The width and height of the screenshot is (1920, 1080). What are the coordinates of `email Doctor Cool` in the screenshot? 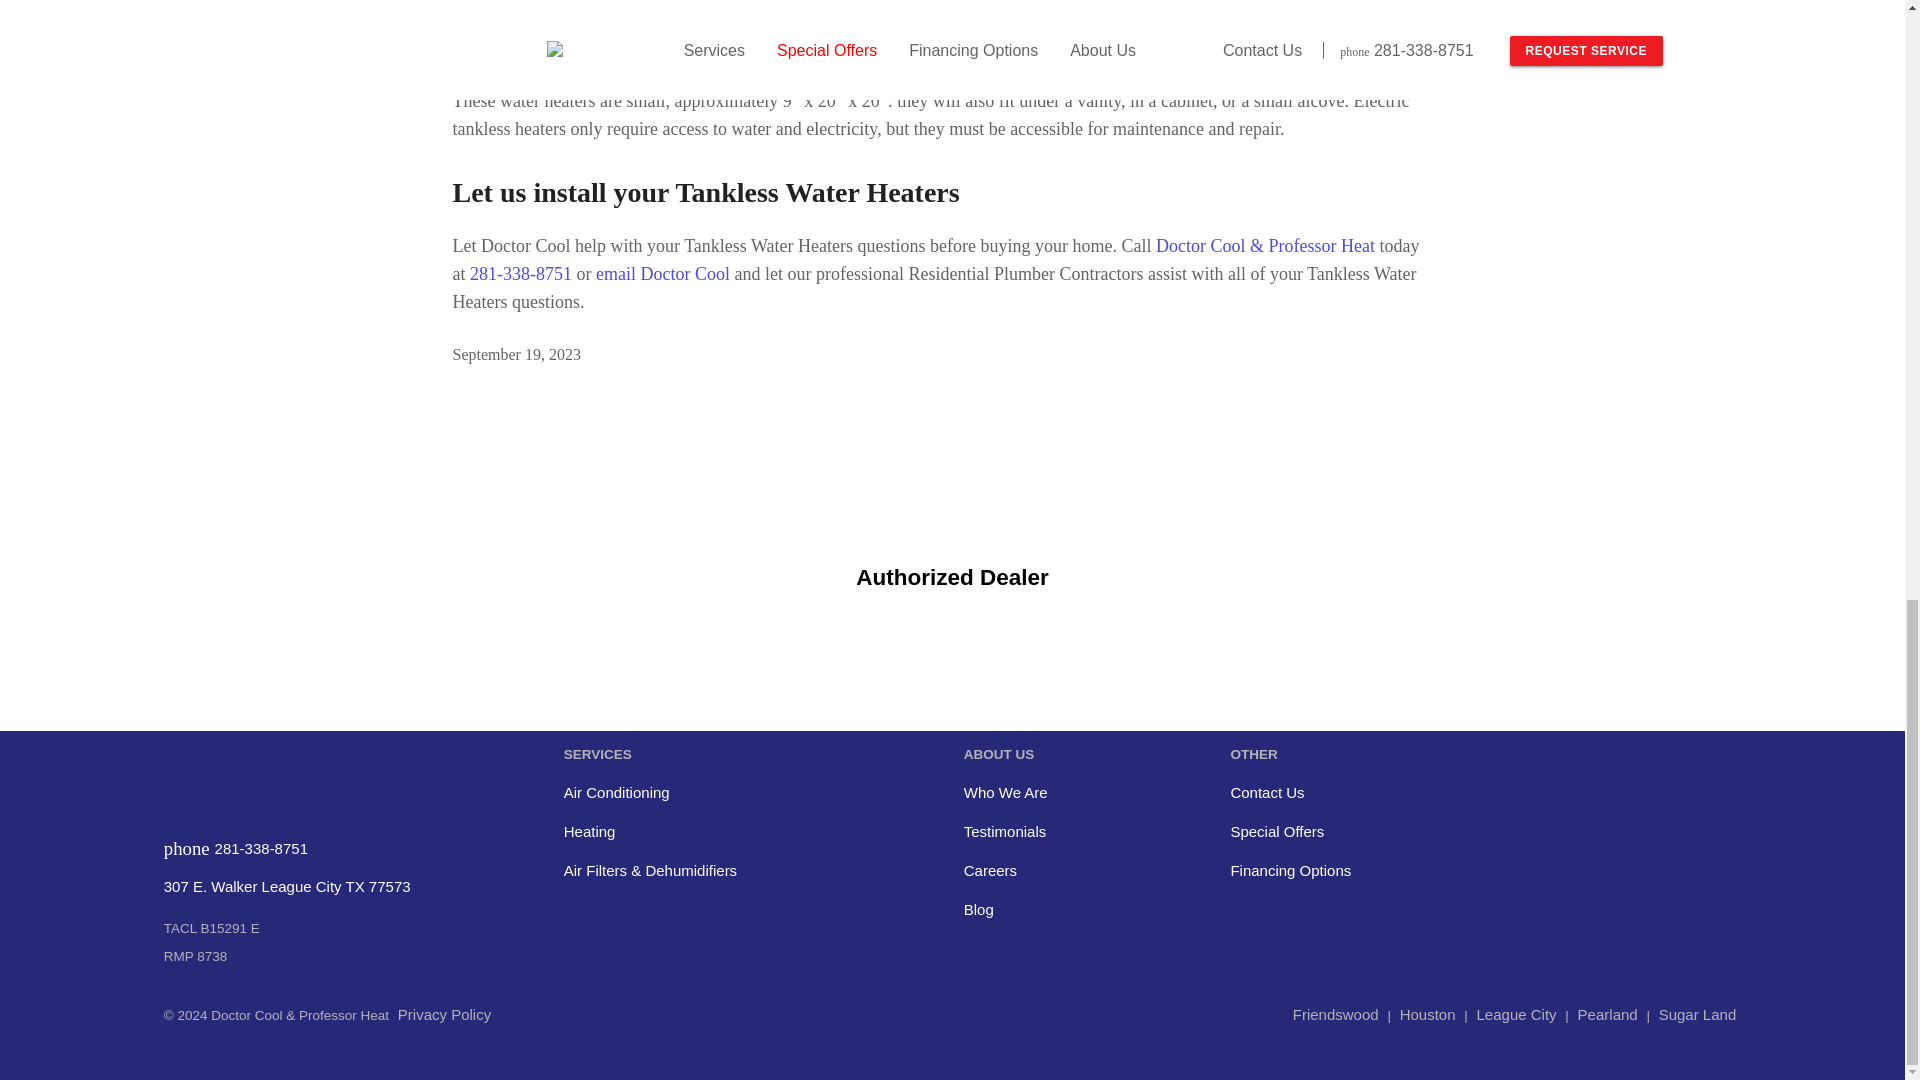 It's located at (662, 274).